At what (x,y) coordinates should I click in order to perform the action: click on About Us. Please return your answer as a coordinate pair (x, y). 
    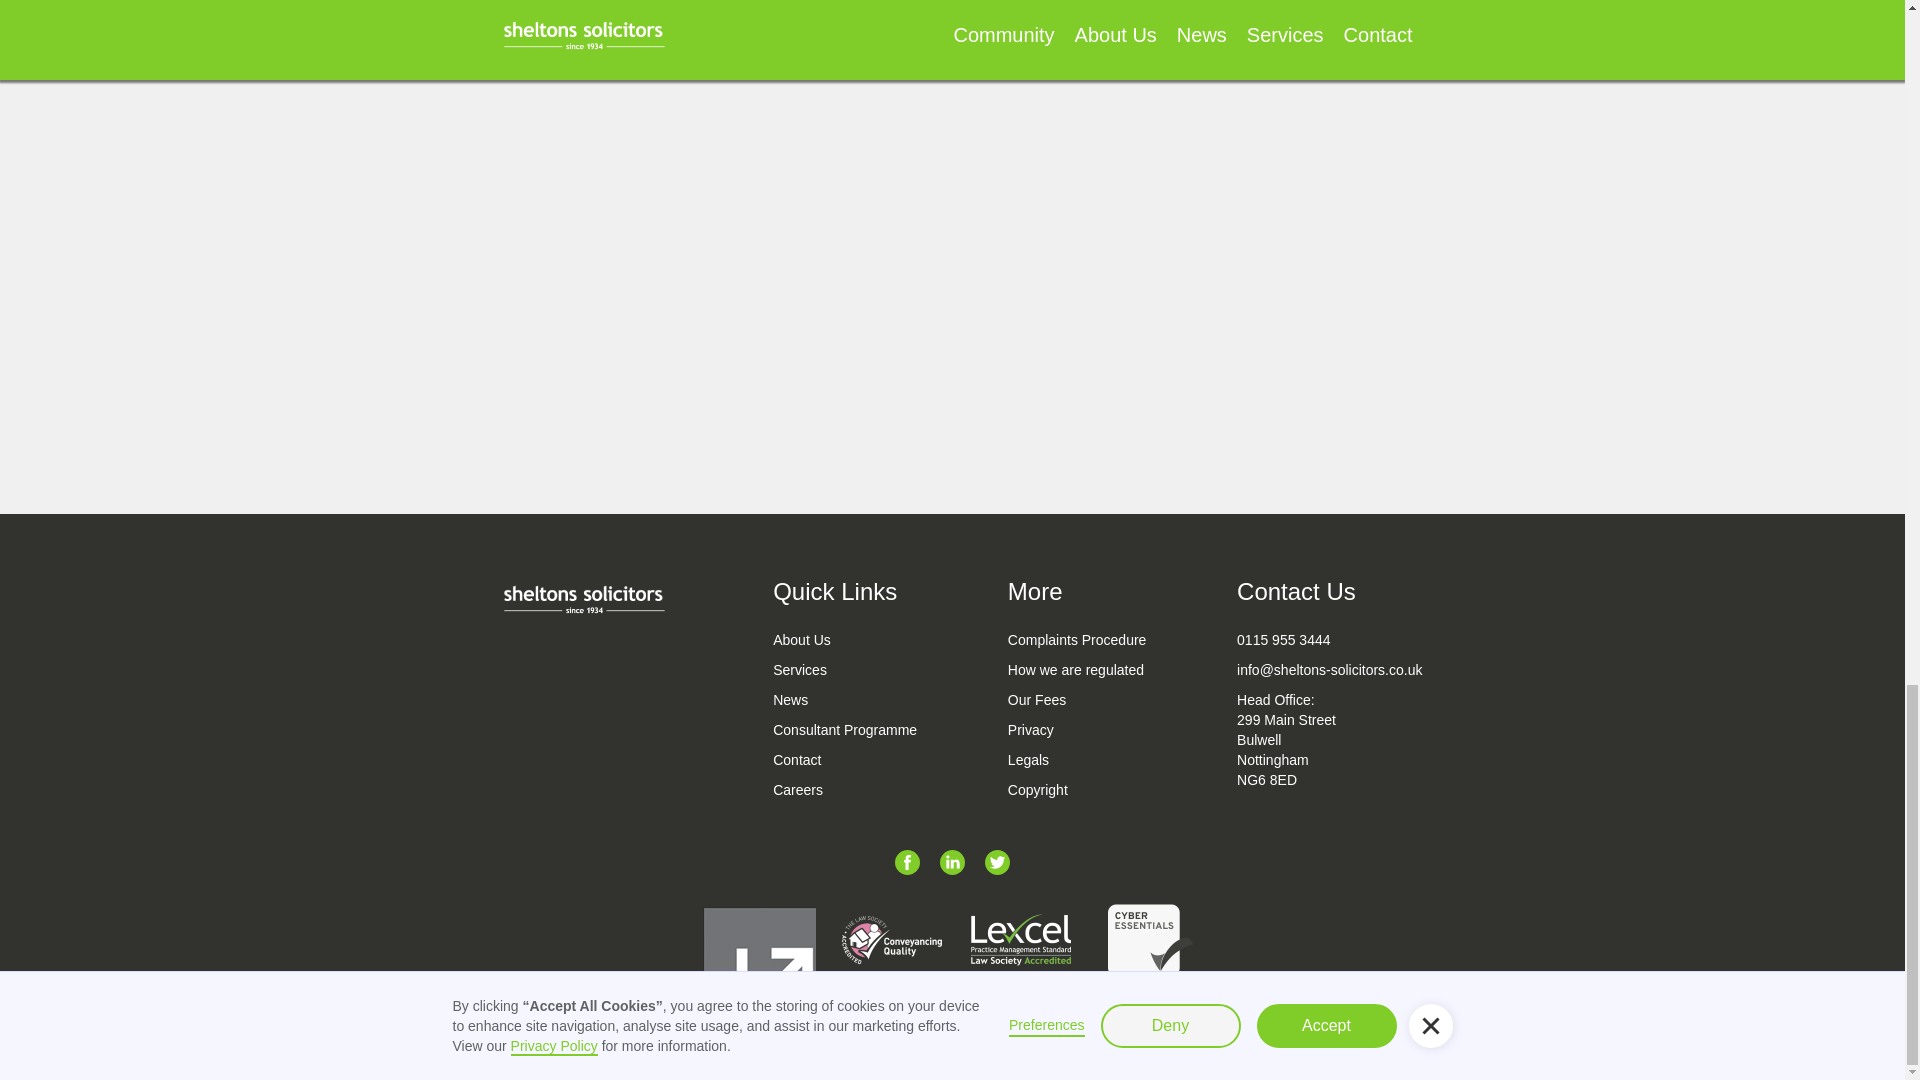
    Looking at the image, I should click on (845, 640).